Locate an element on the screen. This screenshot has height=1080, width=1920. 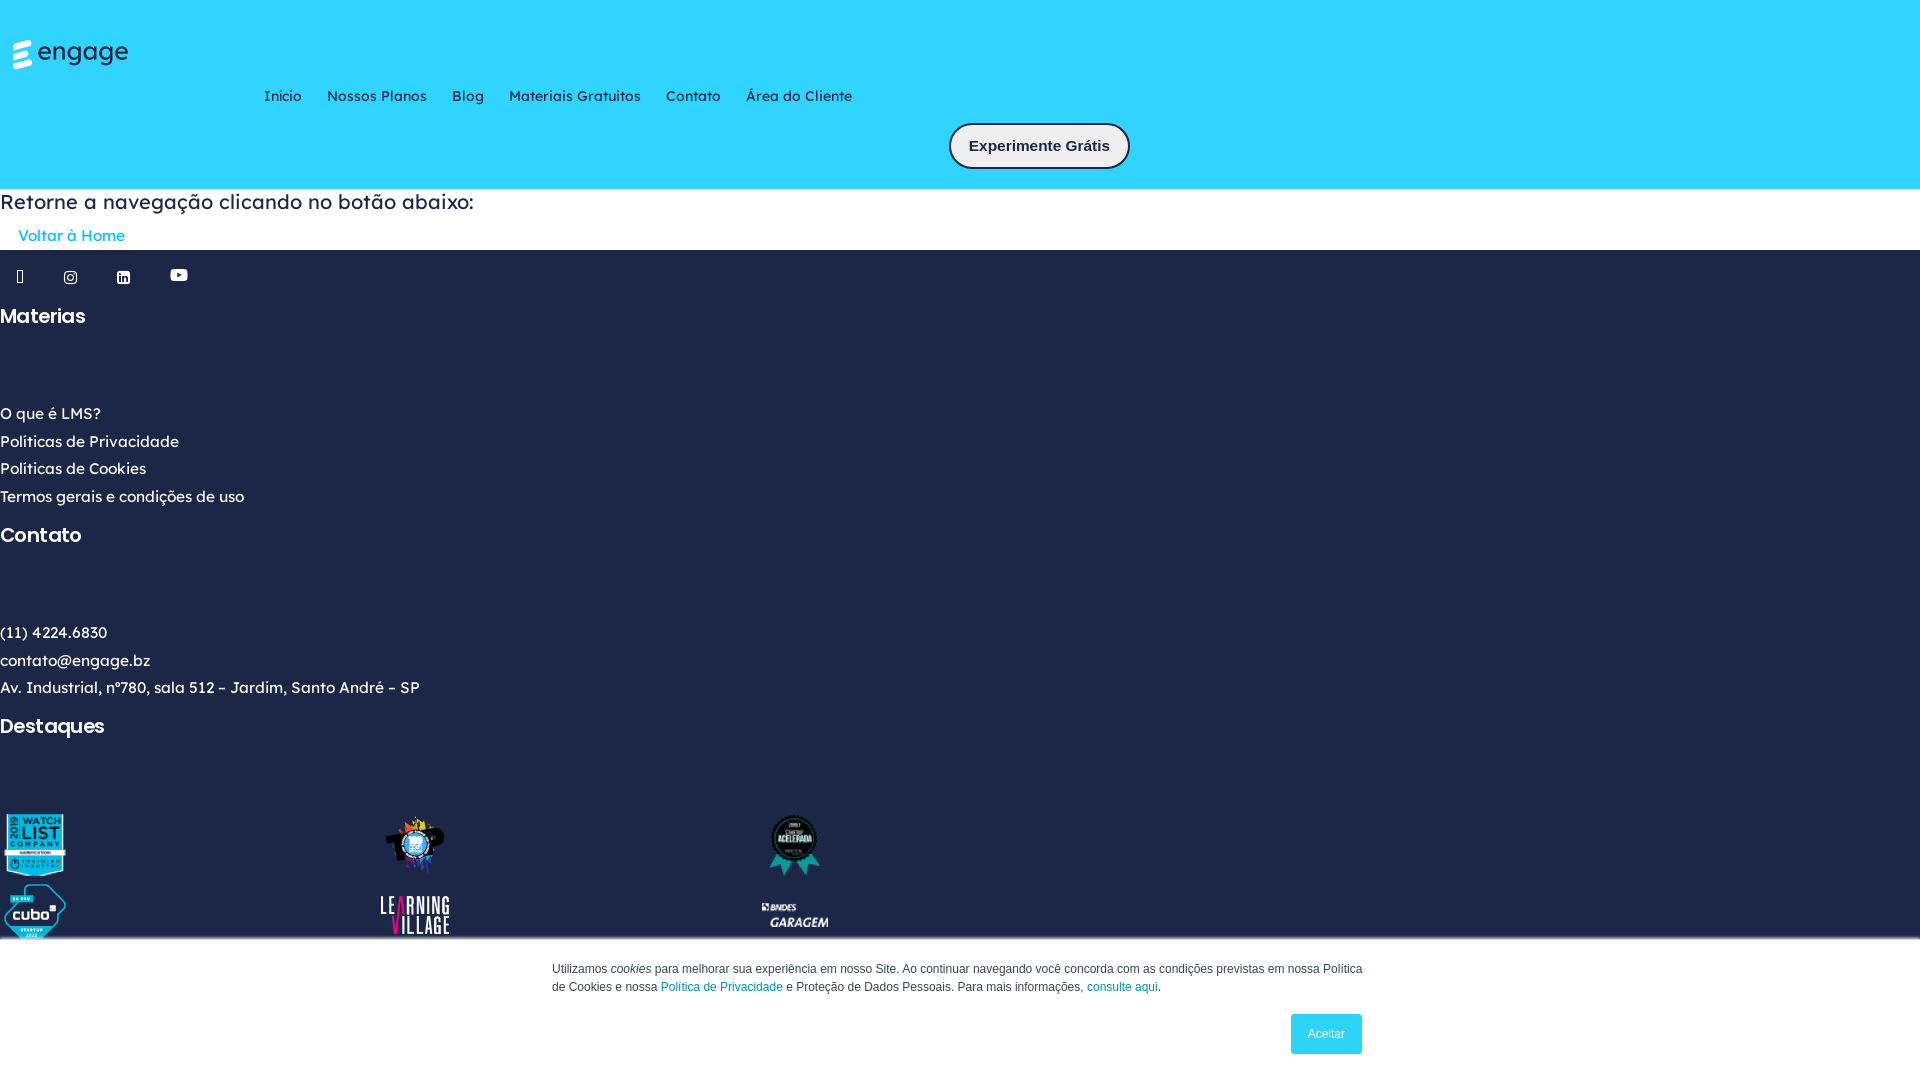
Aceitar is located at coordinates (1326, 1034).